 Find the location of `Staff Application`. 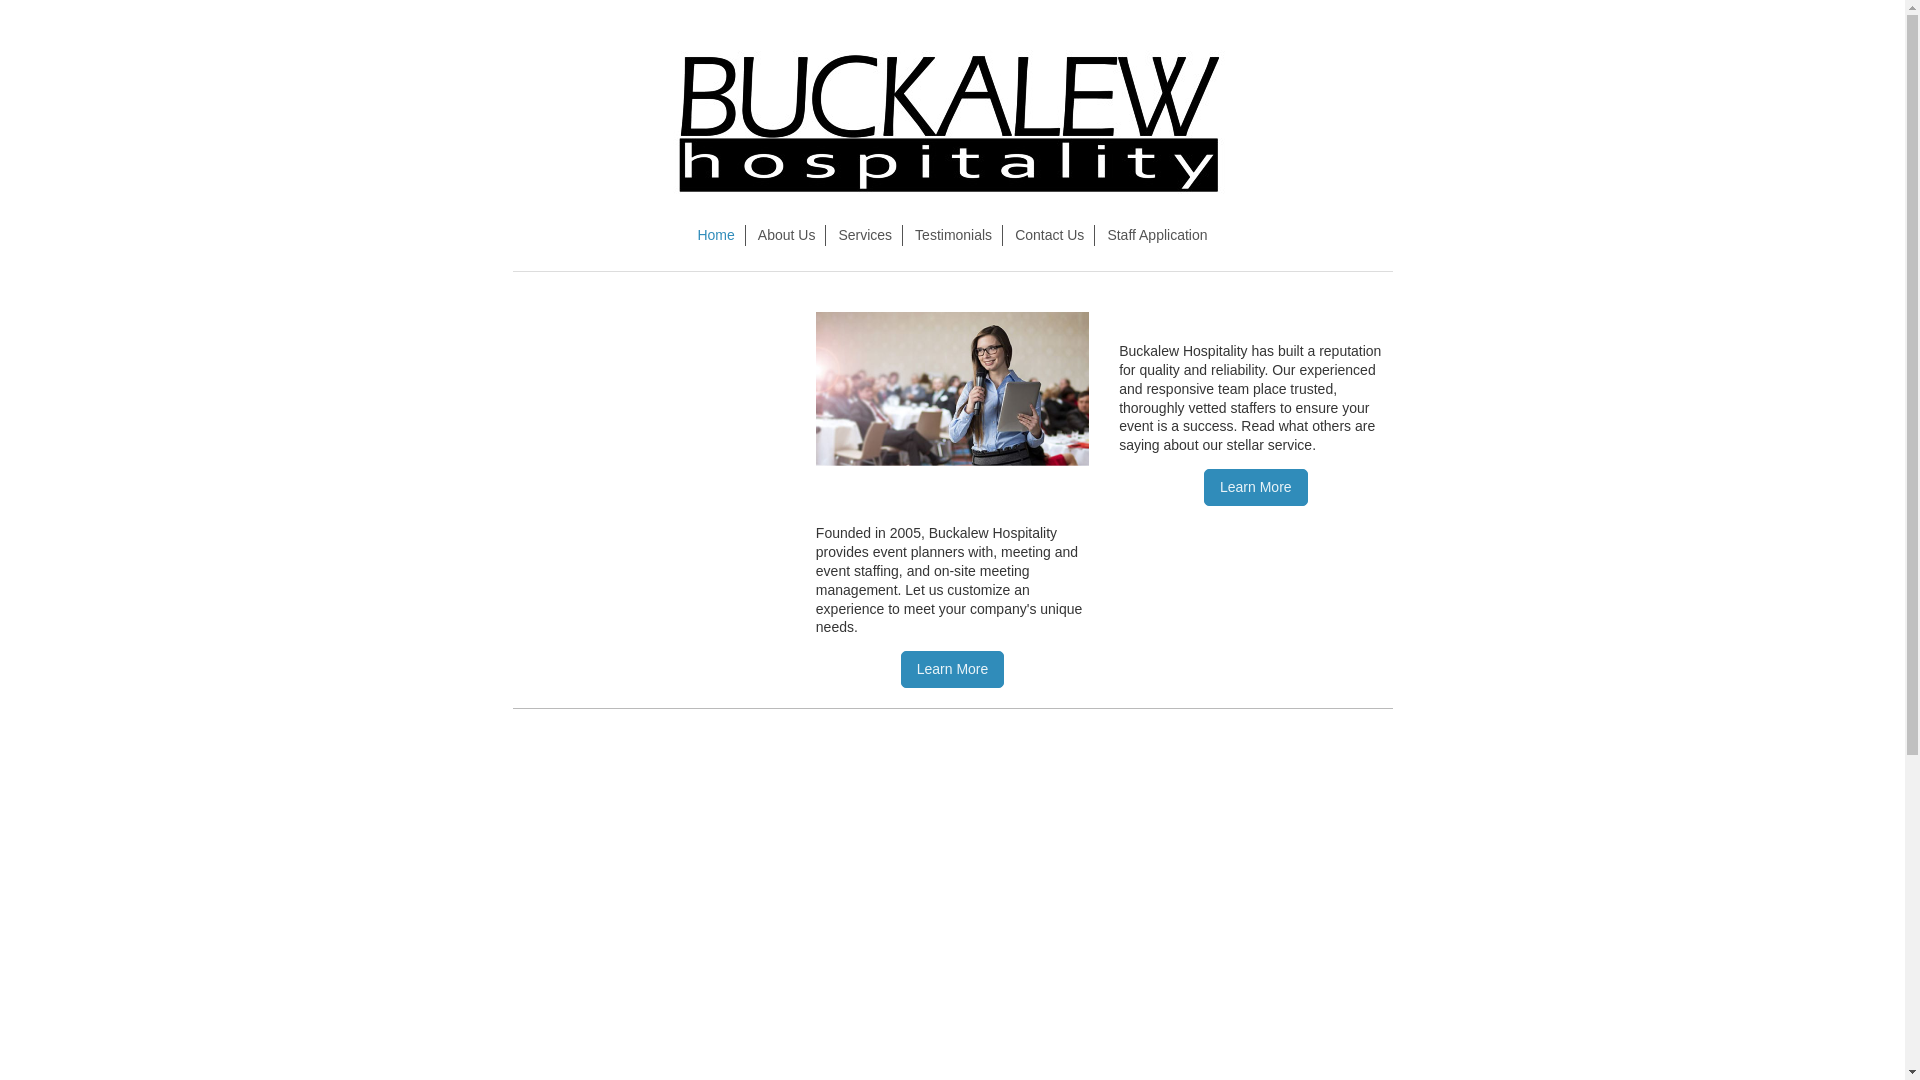

Staff Application is located at coordinates (1156, 235).